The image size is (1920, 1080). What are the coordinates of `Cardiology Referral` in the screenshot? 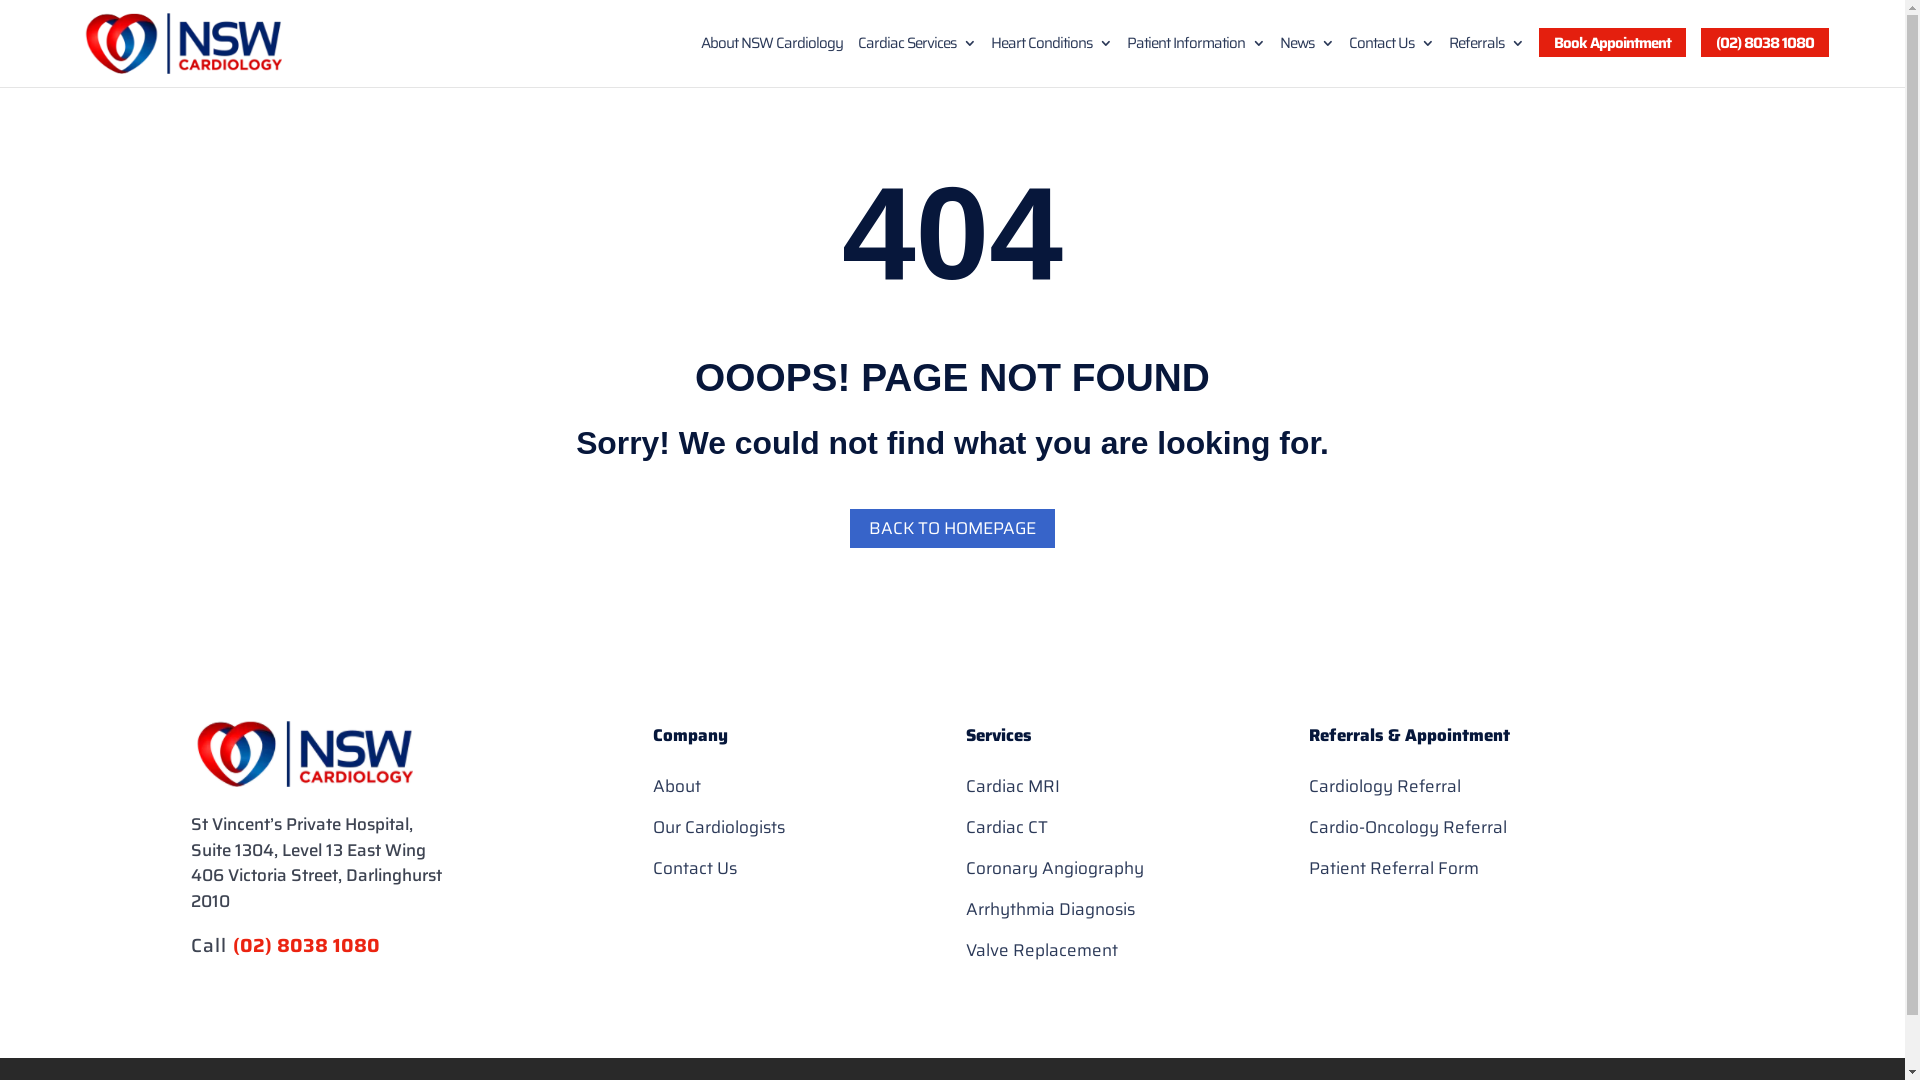 It's located at (1385, 786).